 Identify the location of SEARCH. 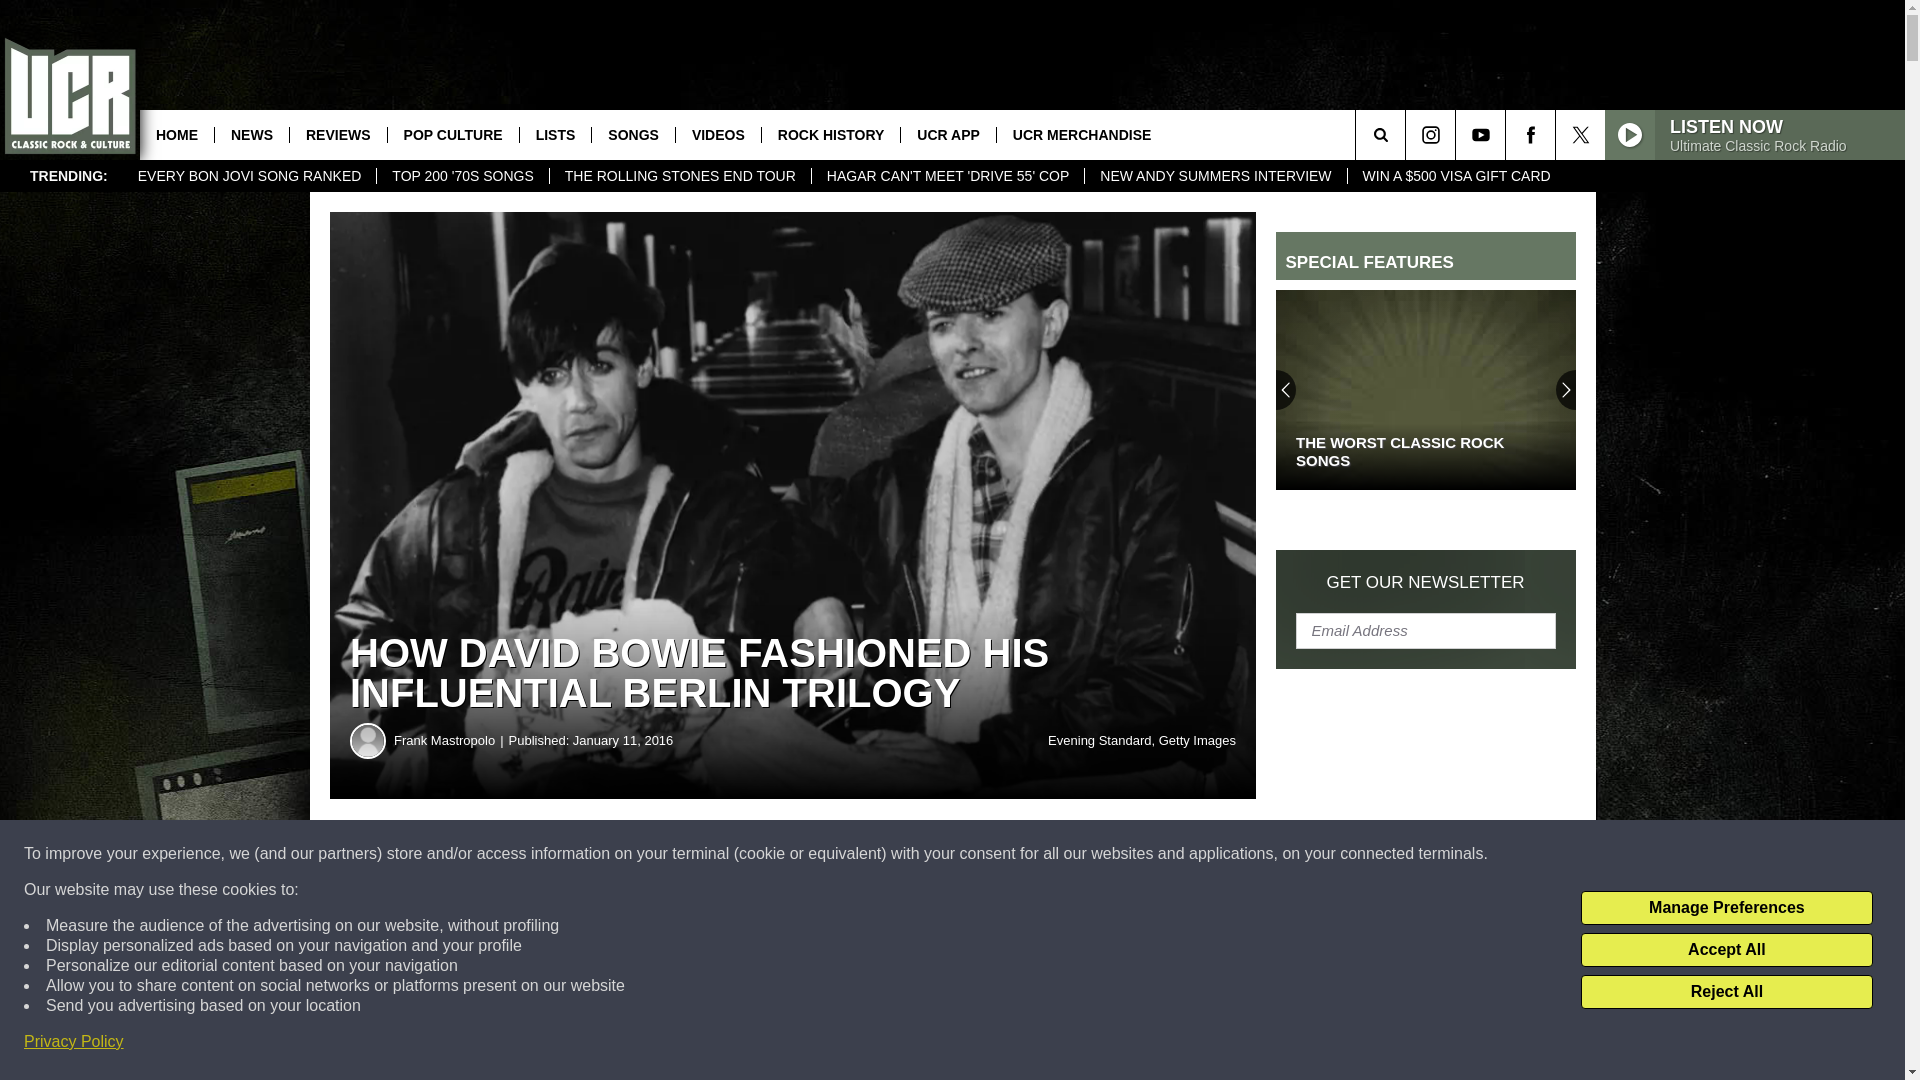
(1408, 134).